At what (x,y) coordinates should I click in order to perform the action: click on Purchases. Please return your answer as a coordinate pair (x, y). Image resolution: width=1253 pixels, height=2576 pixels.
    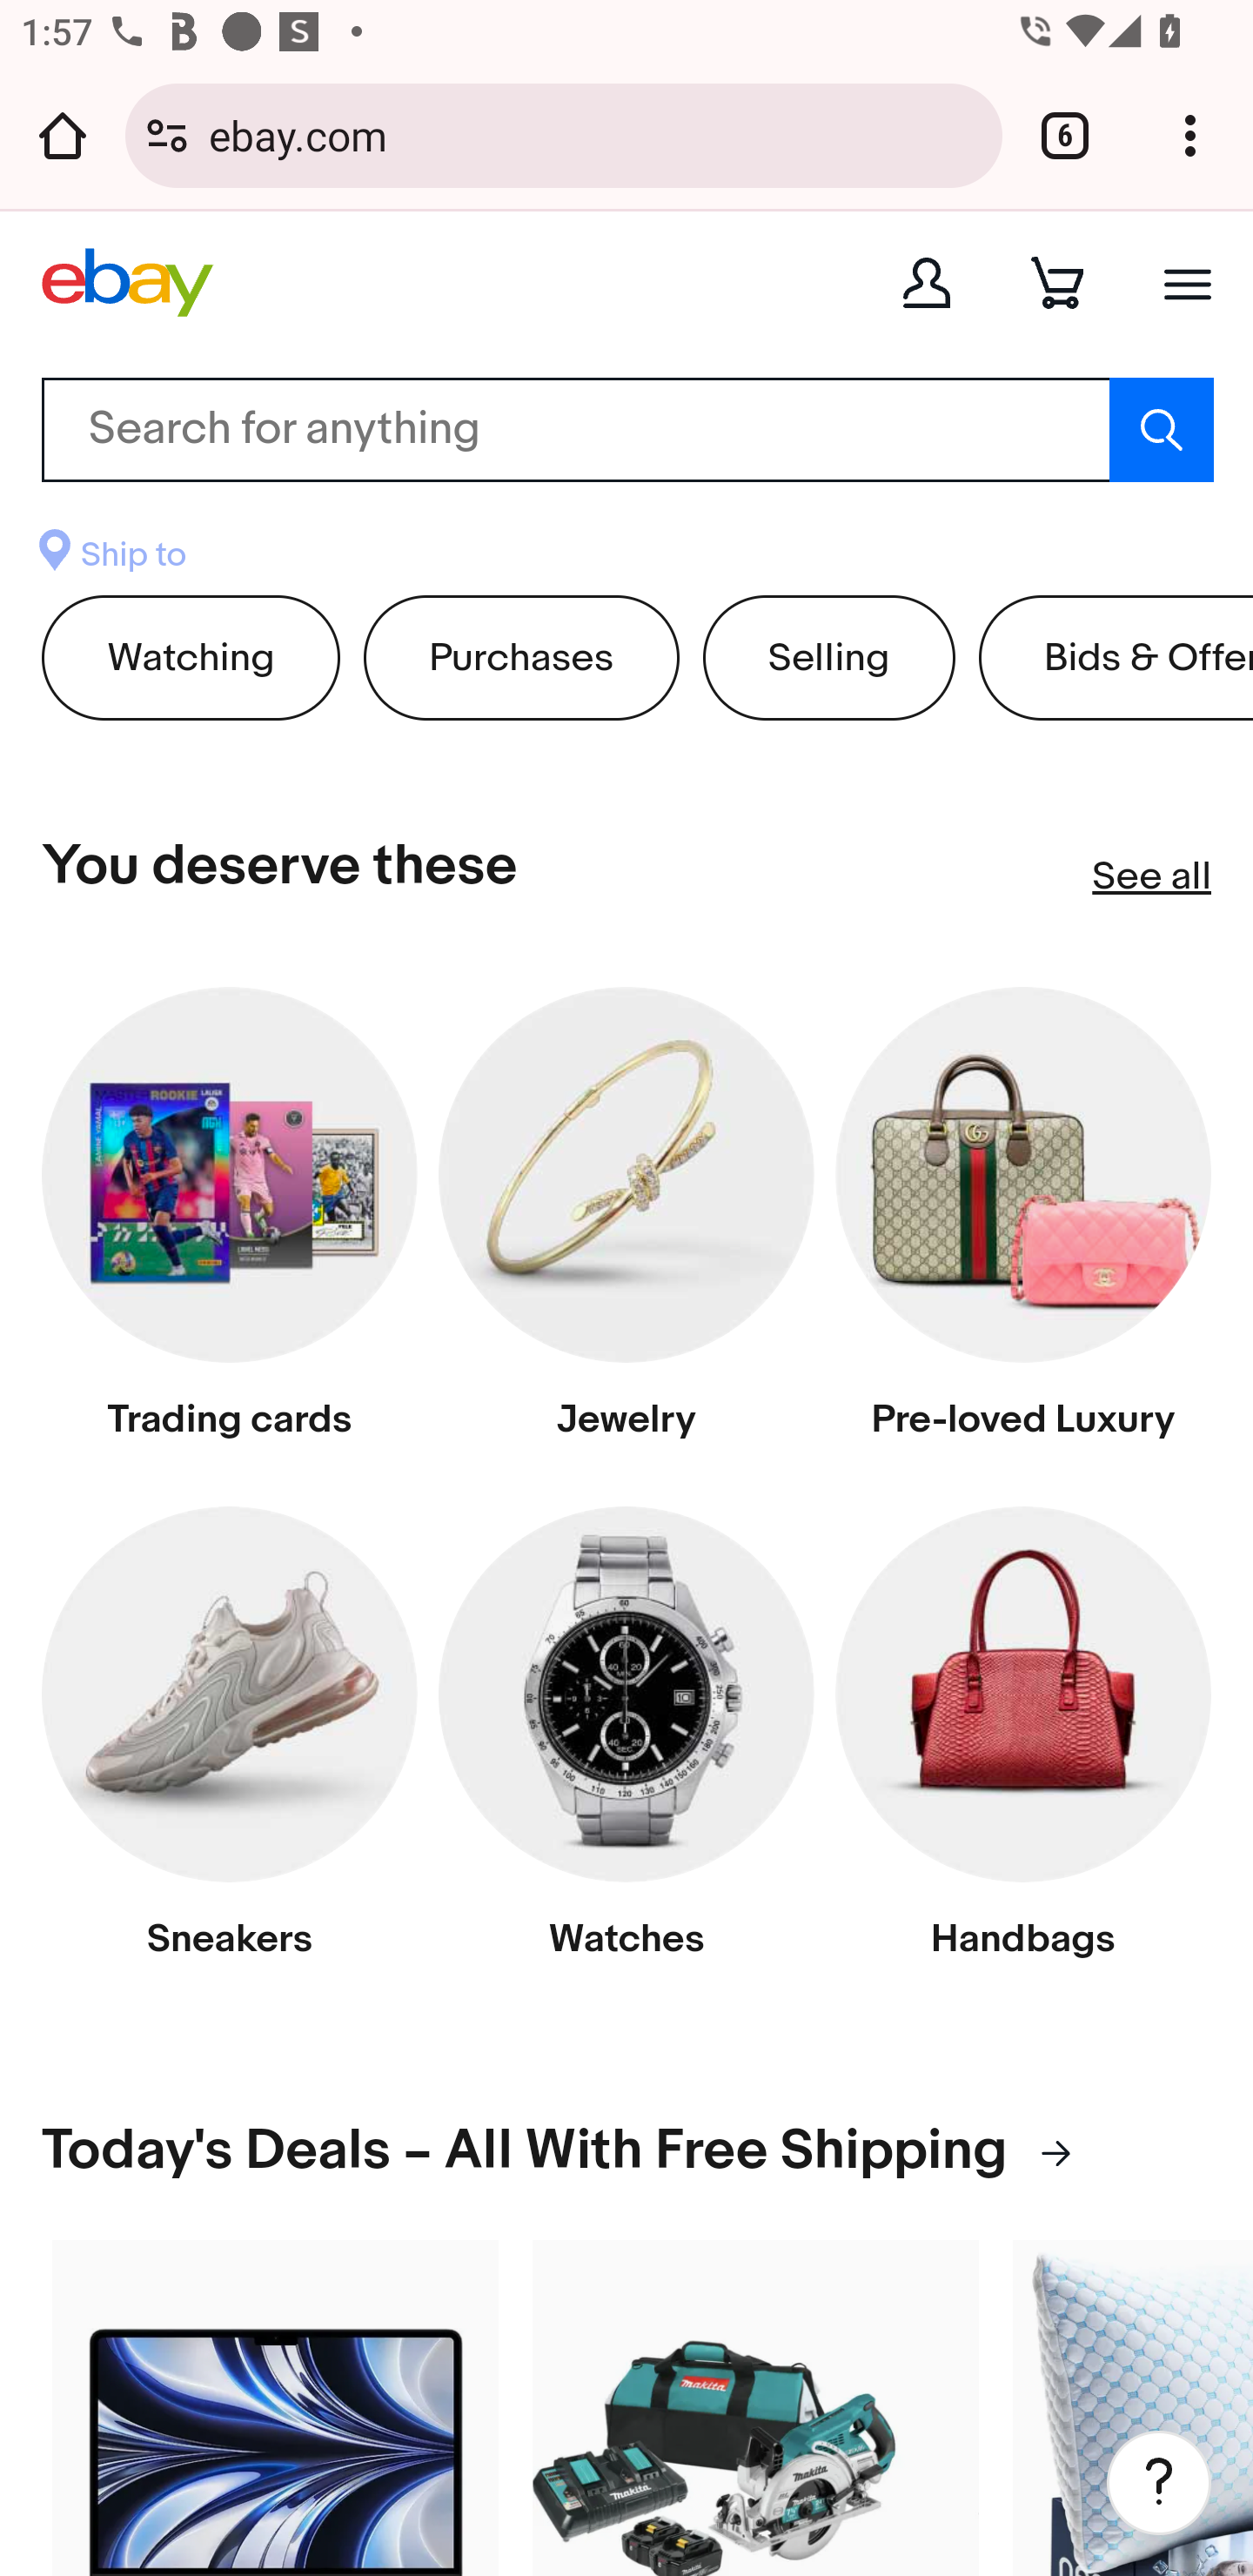
    Looking at the image, I should click on (522, 658).